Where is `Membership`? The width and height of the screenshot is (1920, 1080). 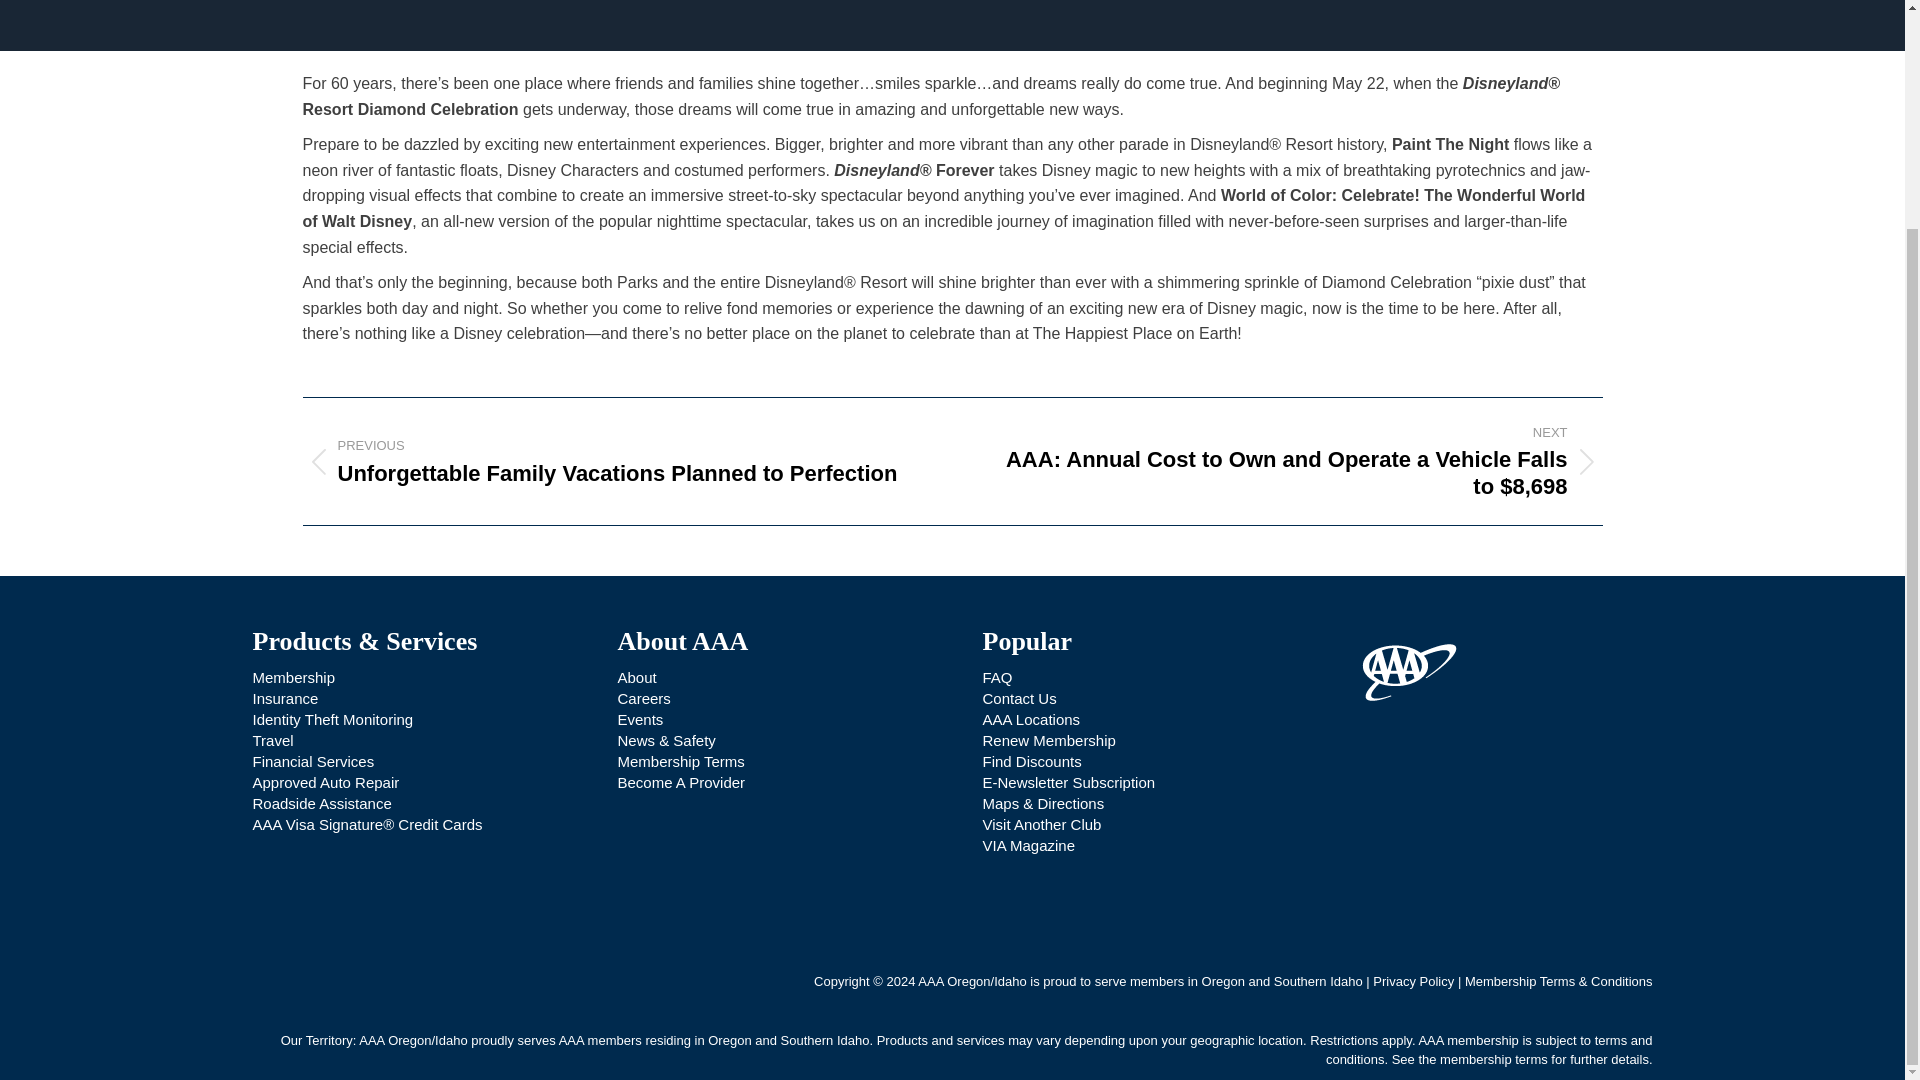
Membership is located at coordinates (292, 676).